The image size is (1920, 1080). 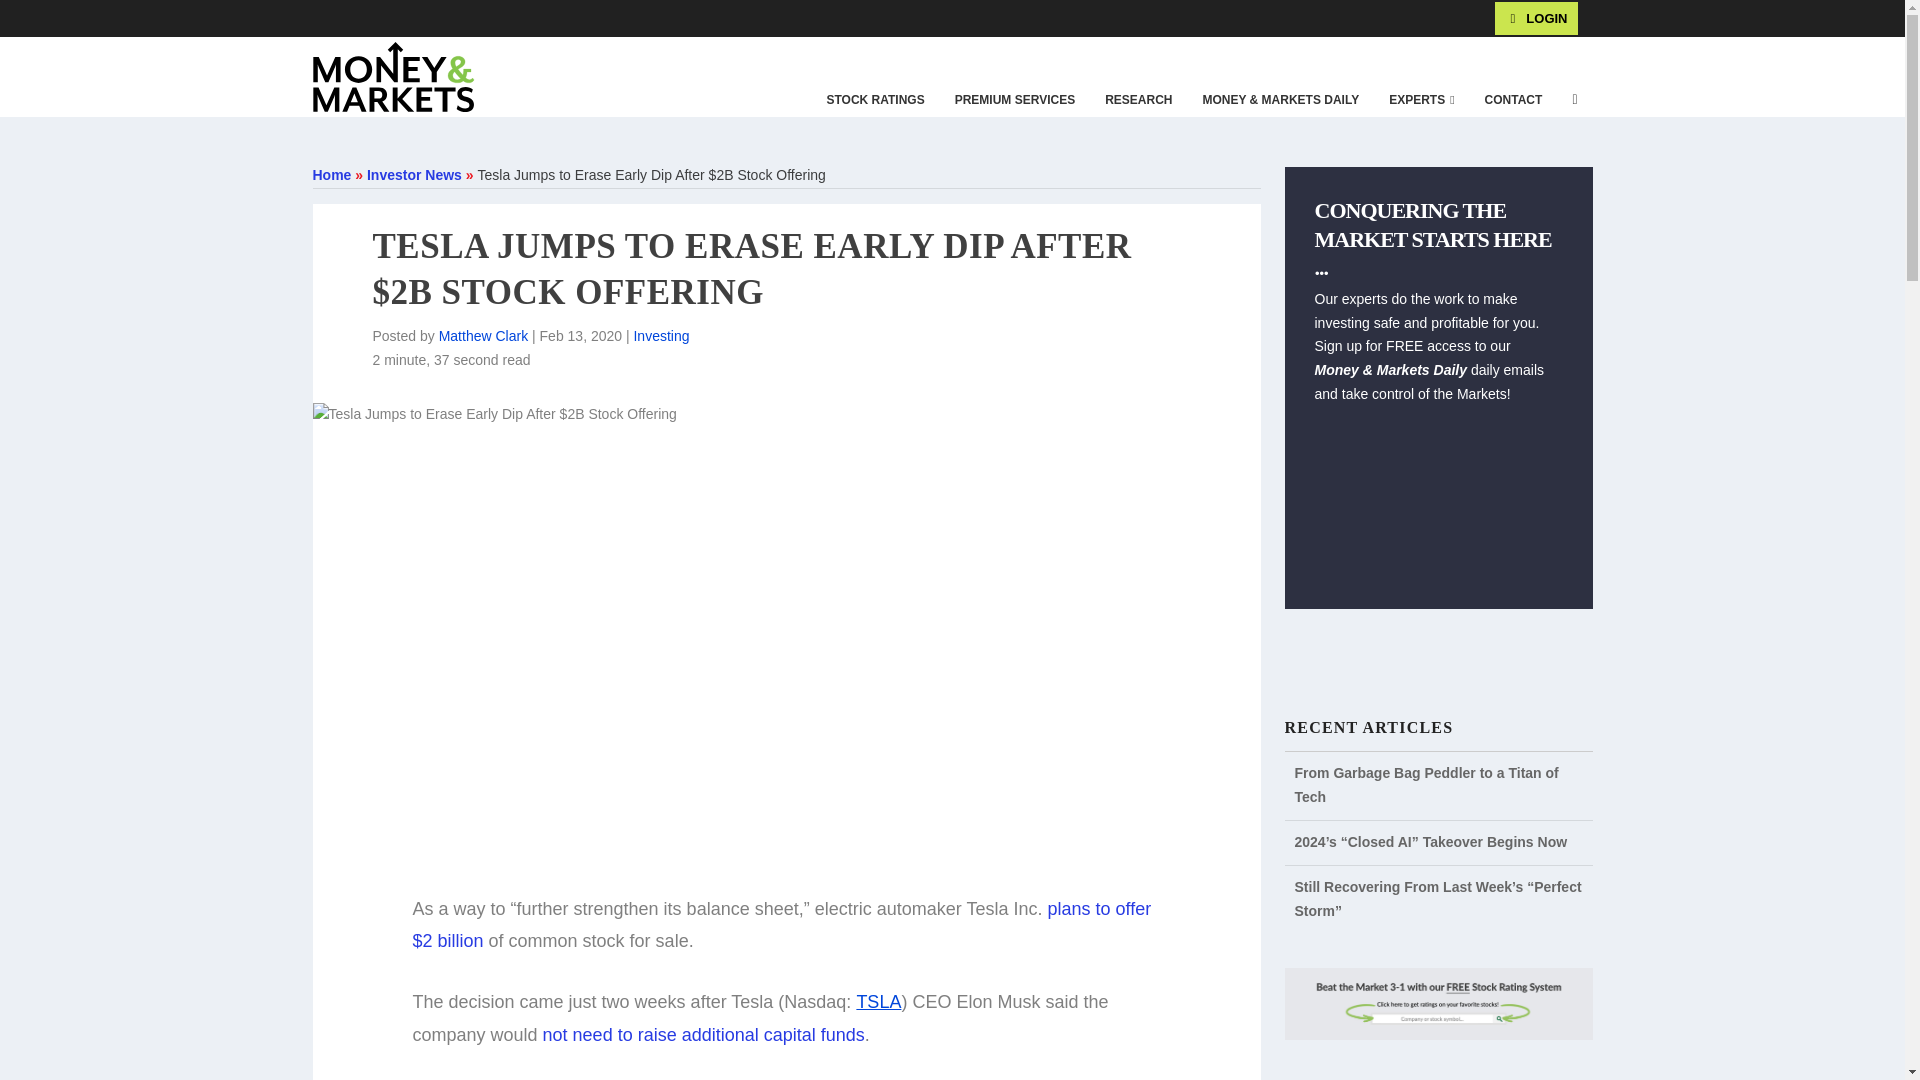 What do you see at coordinates (704, 1034) in the screenshot?
I see `not need to raise additional capital funds` at bounding box center [704, 1034].